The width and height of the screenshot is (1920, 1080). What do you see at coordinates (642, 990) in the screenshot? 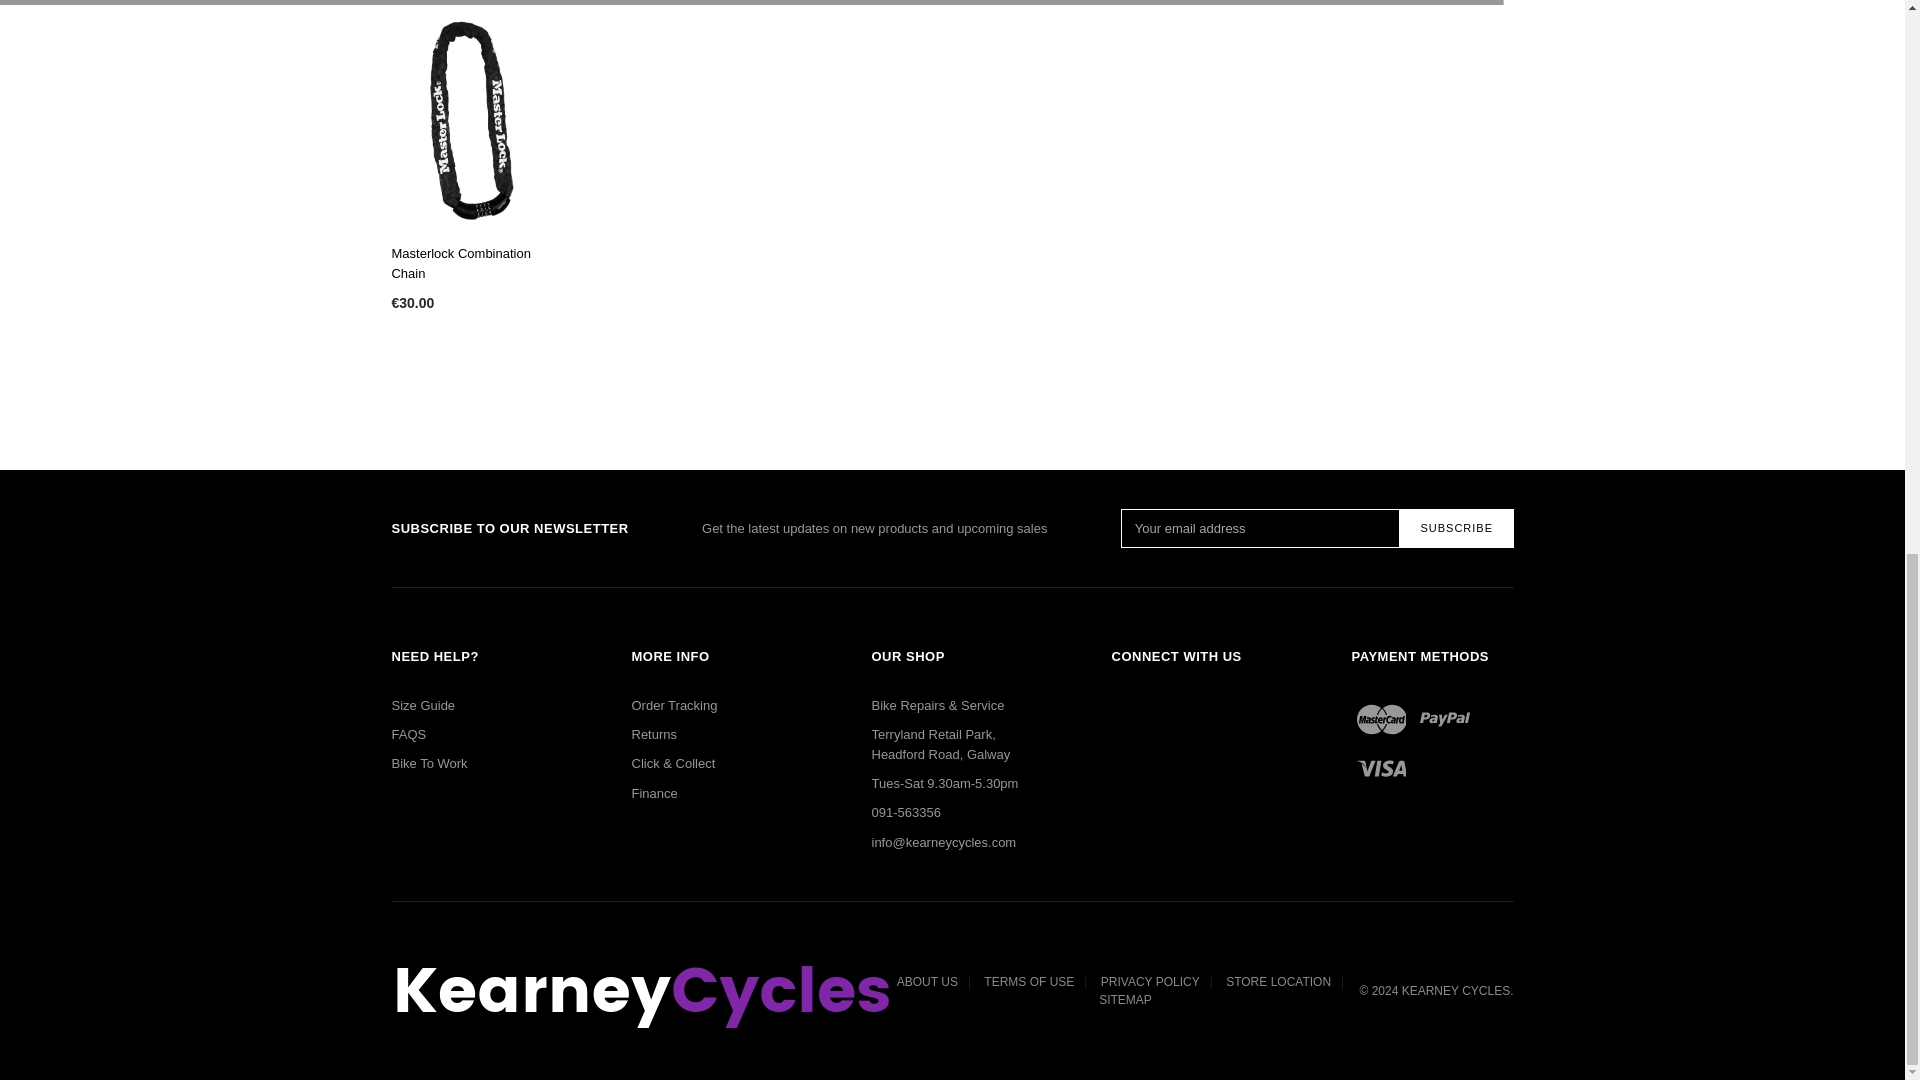
I see `Kearney Cycles` at bounding box center [642, 990].